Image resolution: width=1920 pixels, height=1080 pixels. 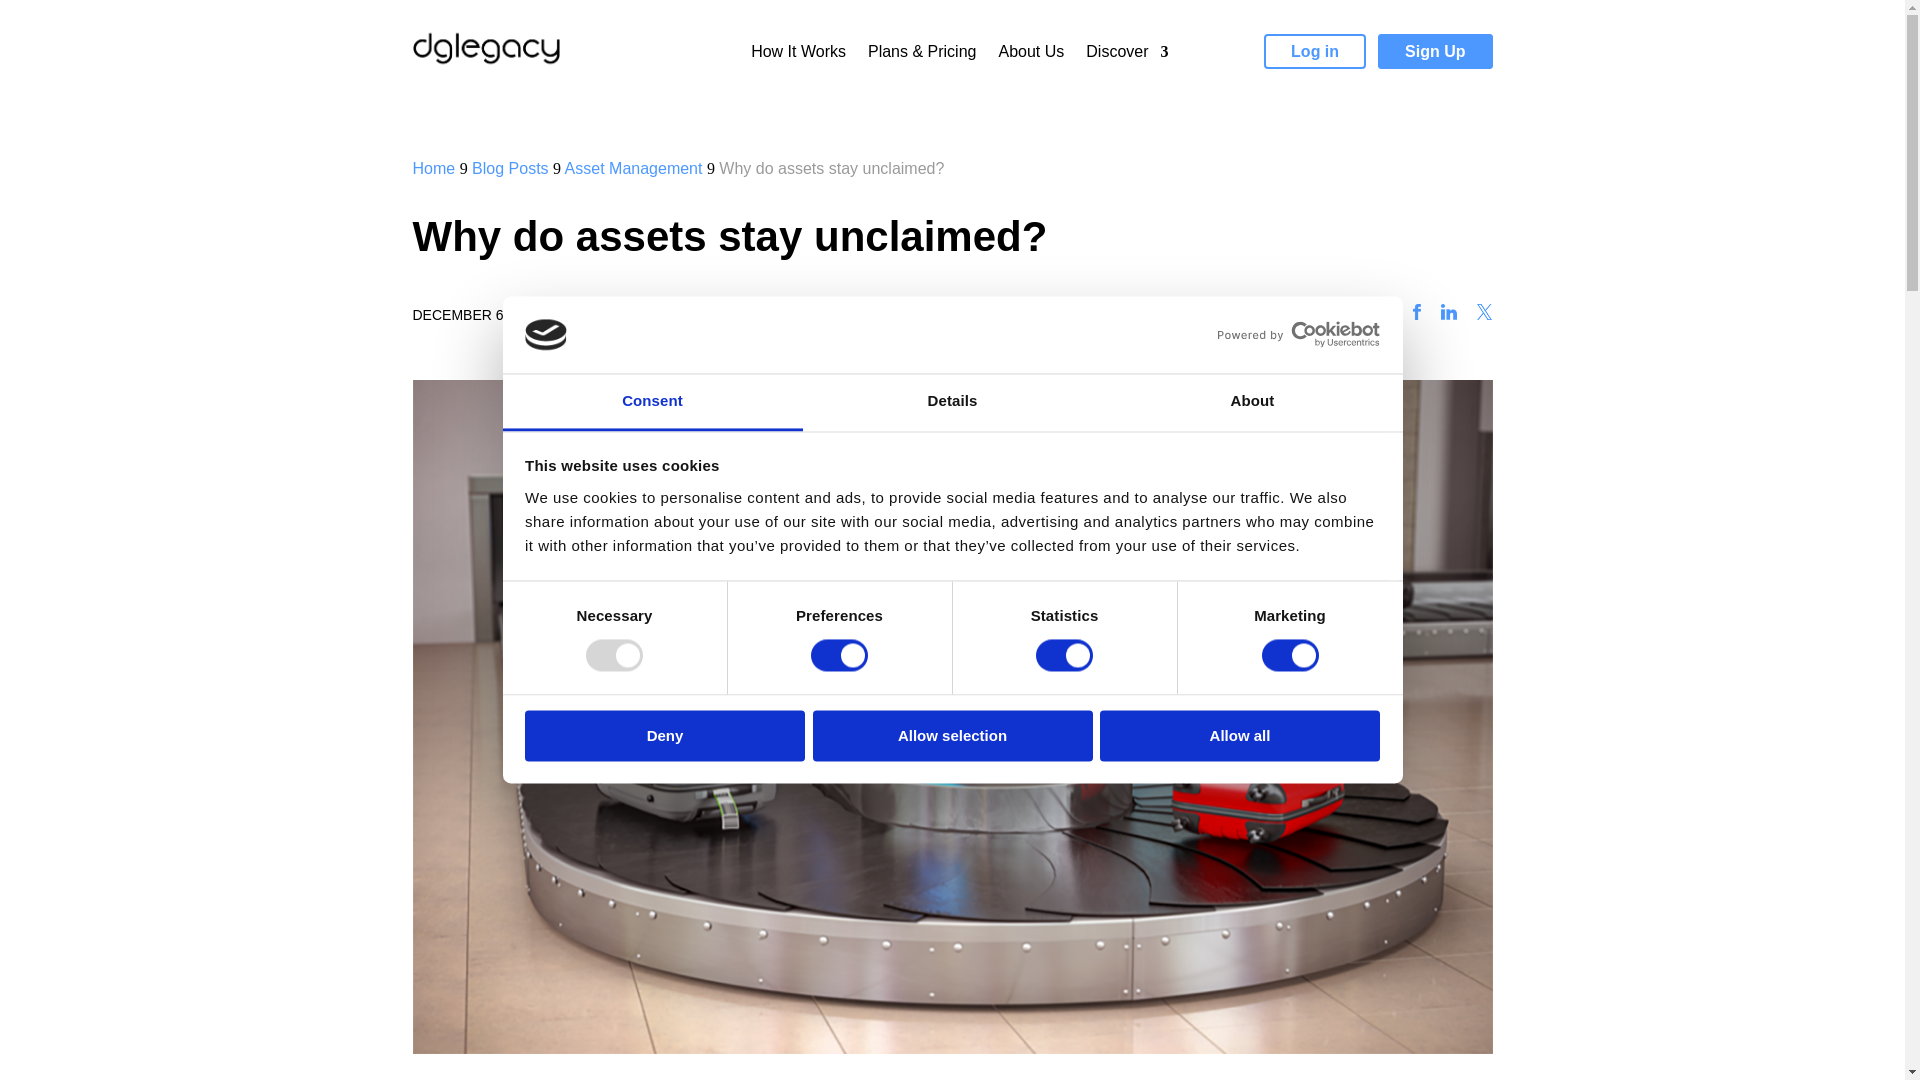 What do you see at coordinates (952, 402) in the screenshot?
I see `Details` at bounding box center [952, 402].